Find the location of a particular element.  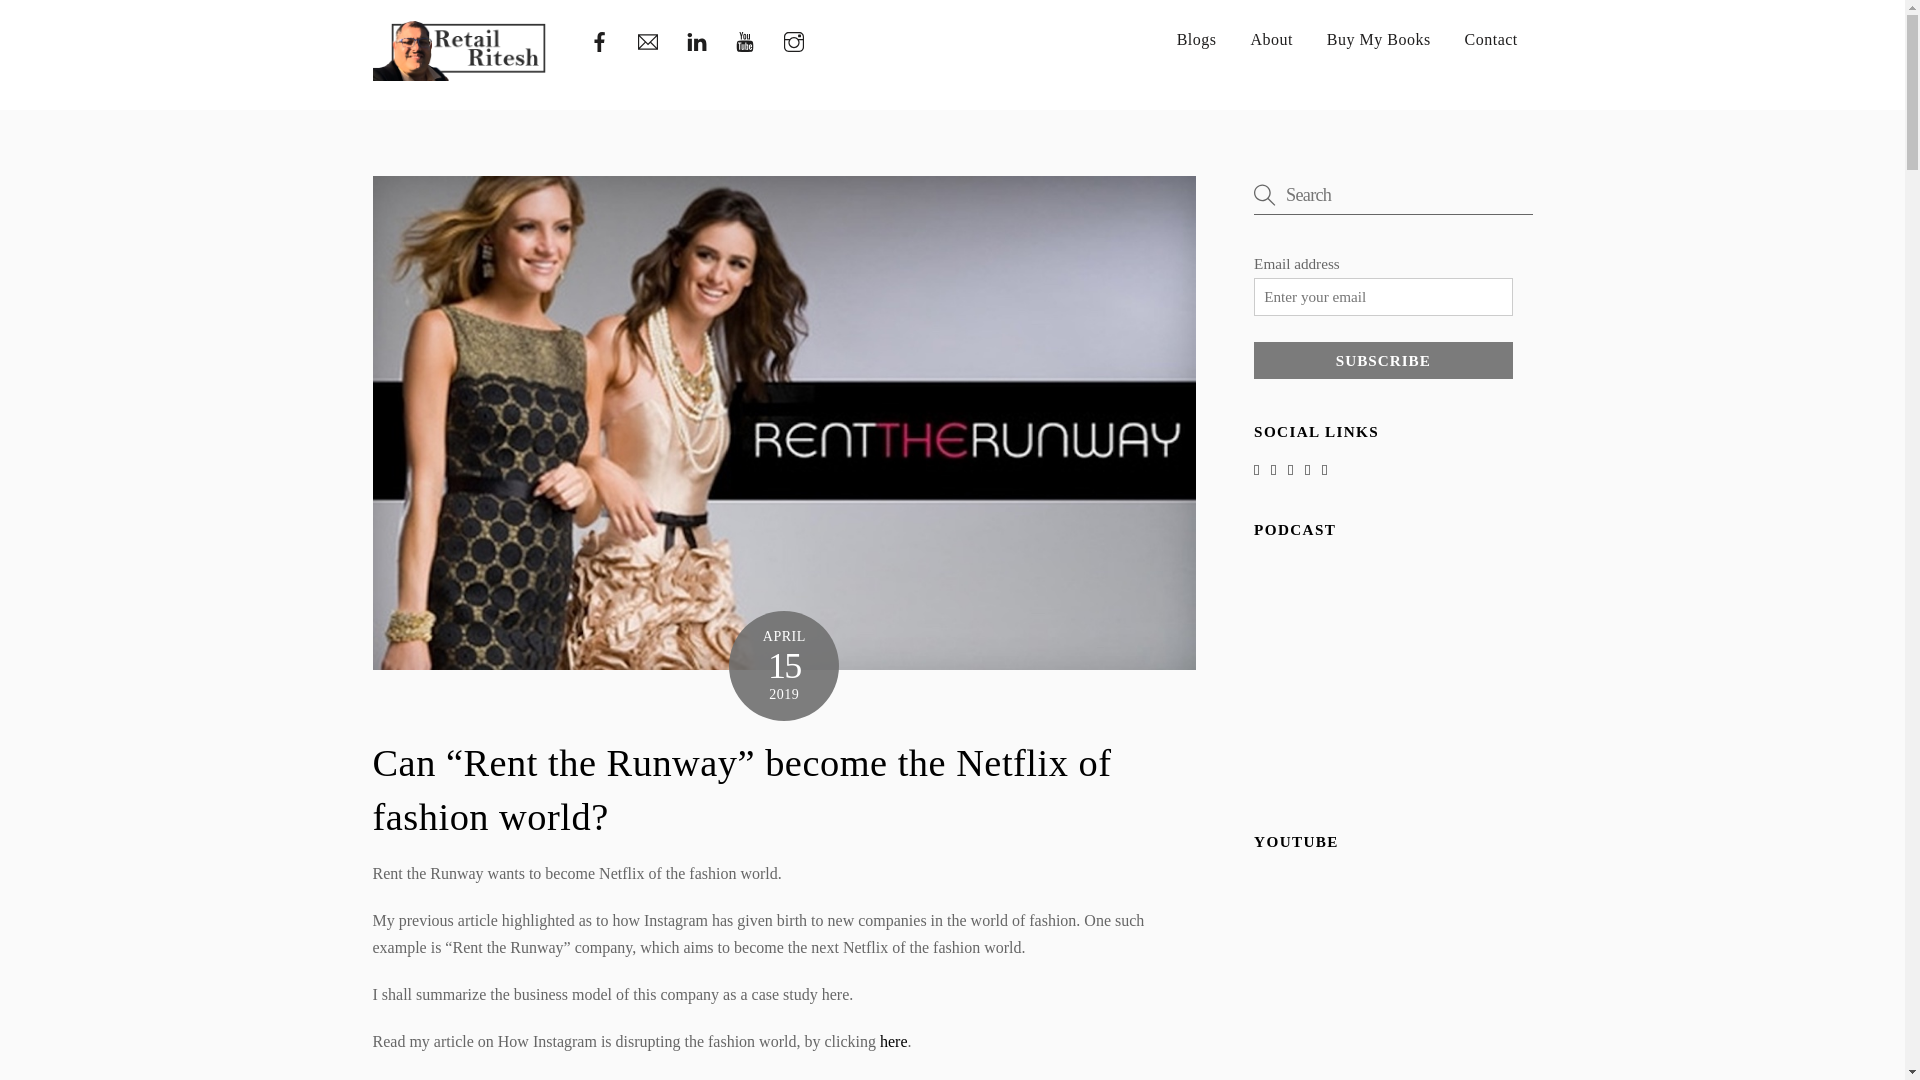

here is located at coordinates (894, 1040).